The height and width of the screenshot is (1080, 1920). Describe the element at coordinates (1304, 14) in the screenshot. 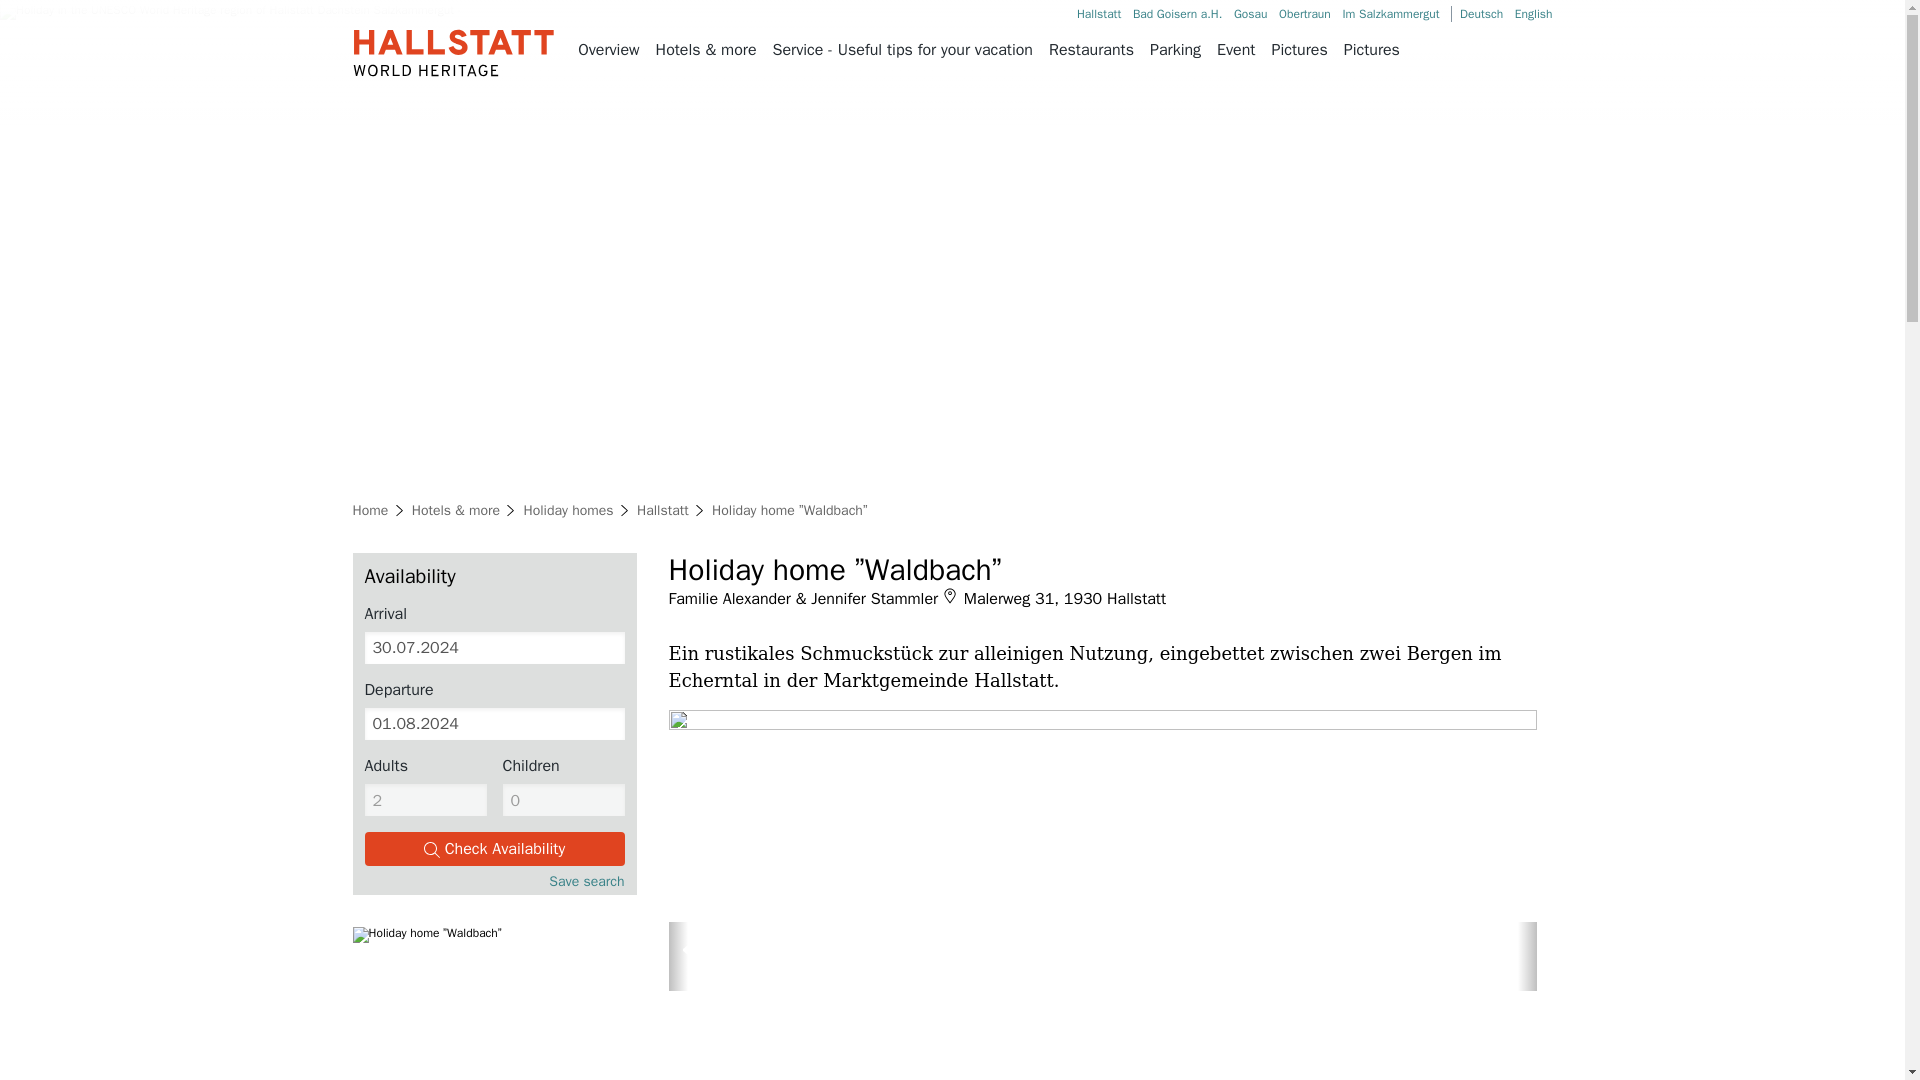

I see `Obertraun` at that location.